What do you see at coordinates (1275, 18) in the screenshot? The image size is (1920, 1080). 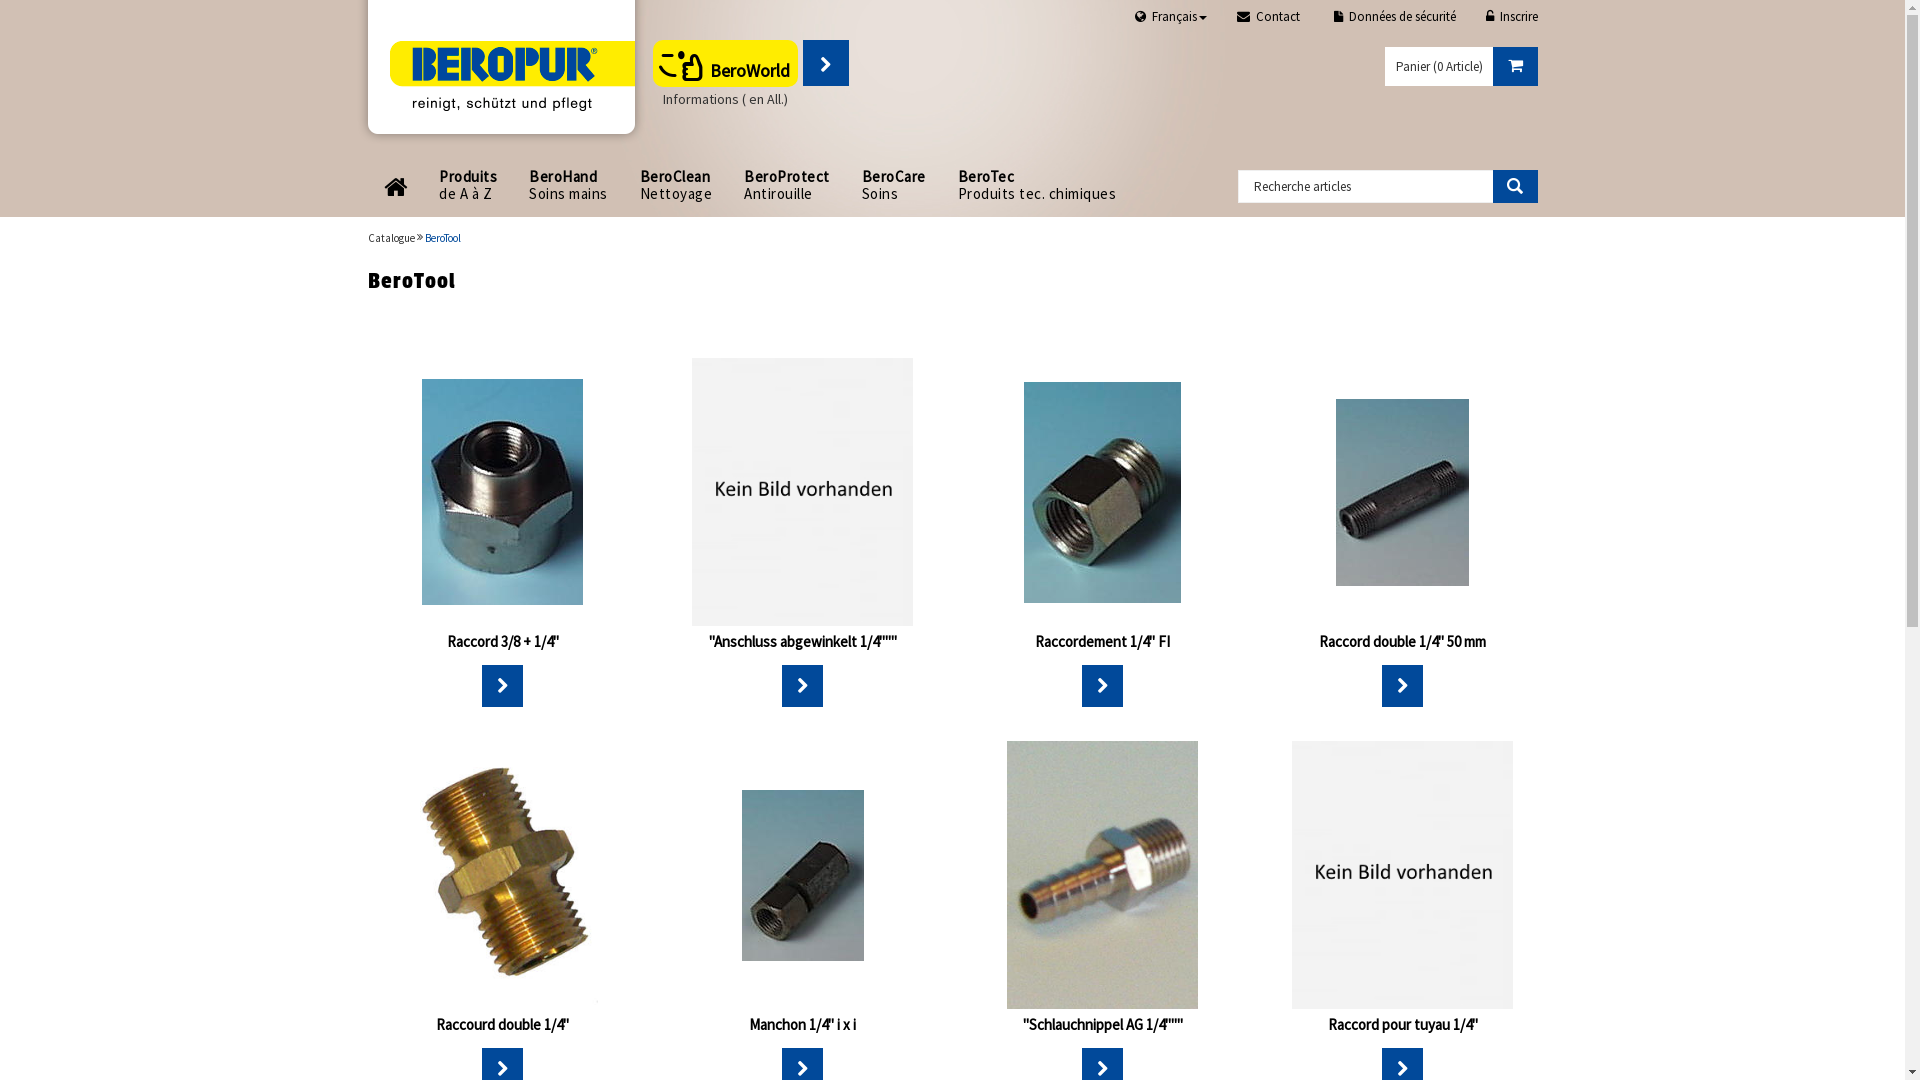 I see `Contact` at bounding box center [1275, 18].